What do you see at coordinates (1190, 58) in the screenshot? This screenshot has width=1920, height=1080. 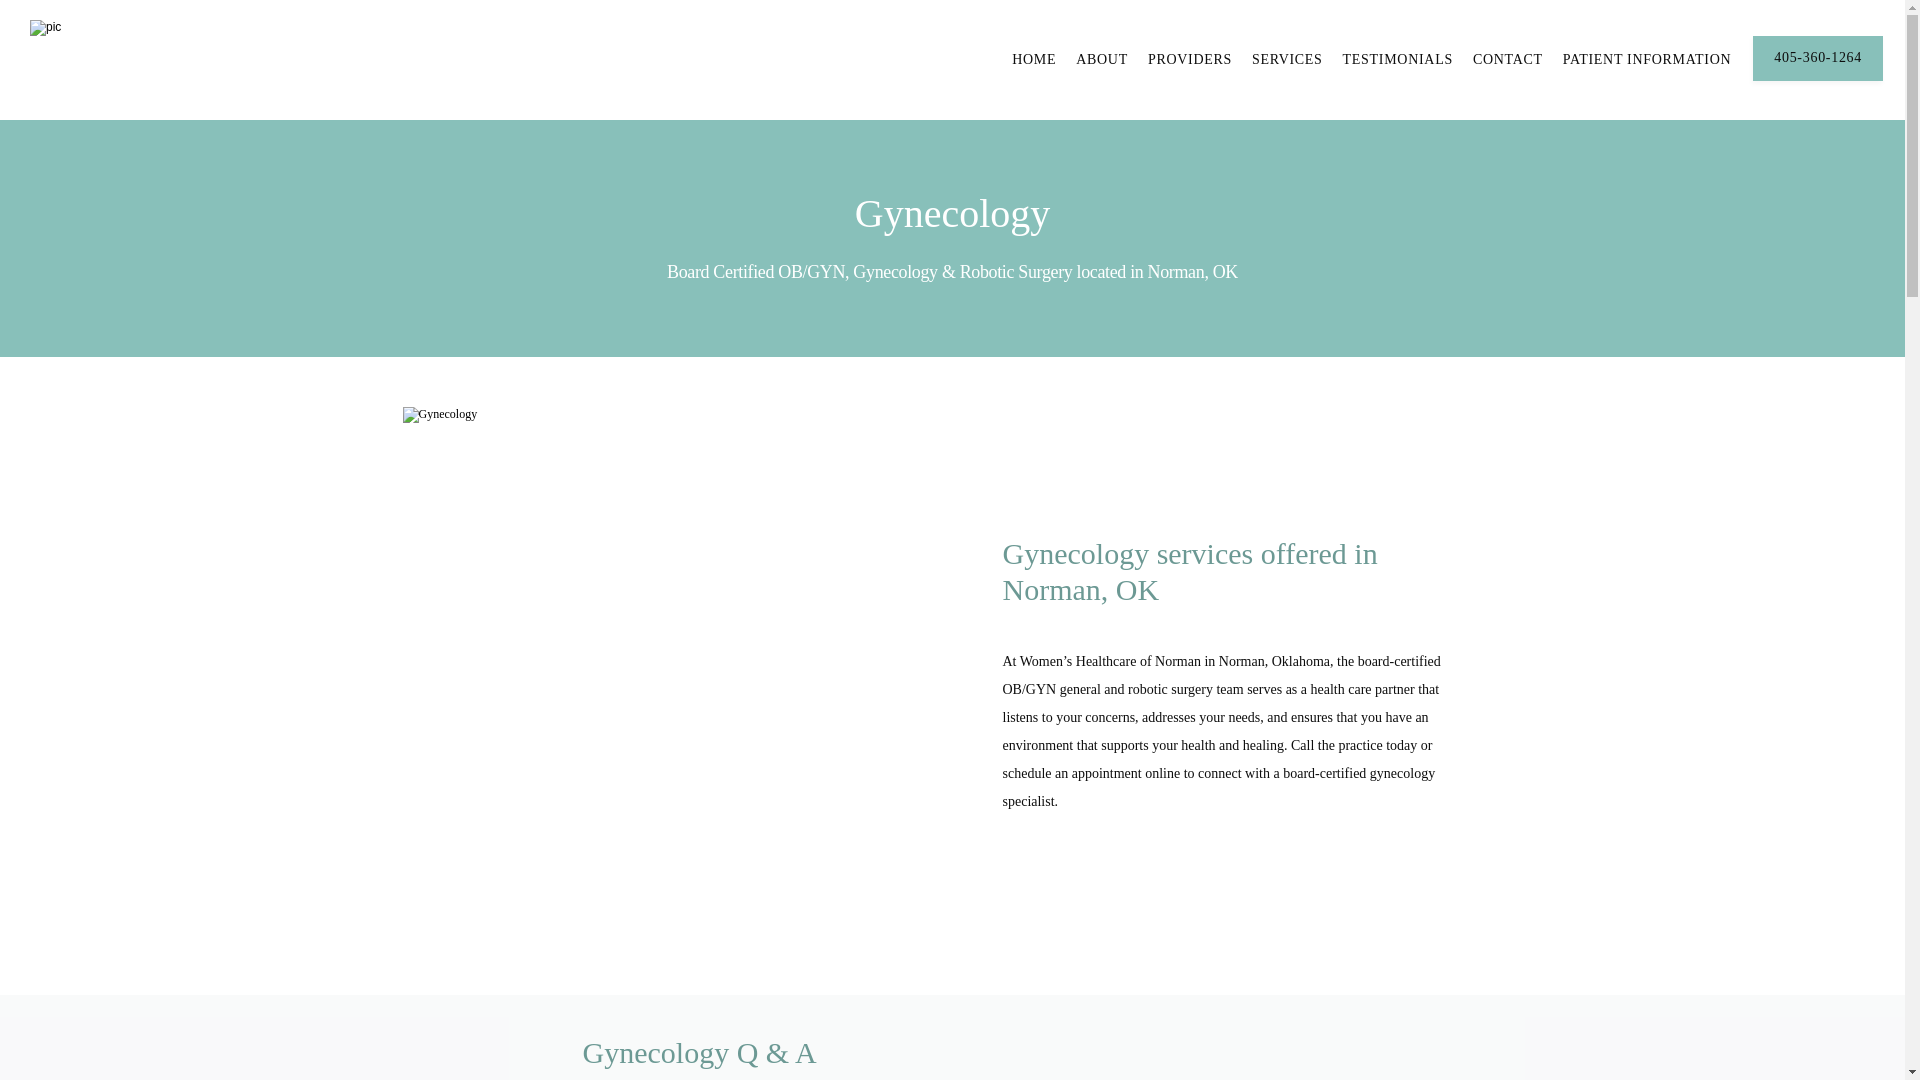 I see `PROVIDERS` at bounding box center [1190, 58].